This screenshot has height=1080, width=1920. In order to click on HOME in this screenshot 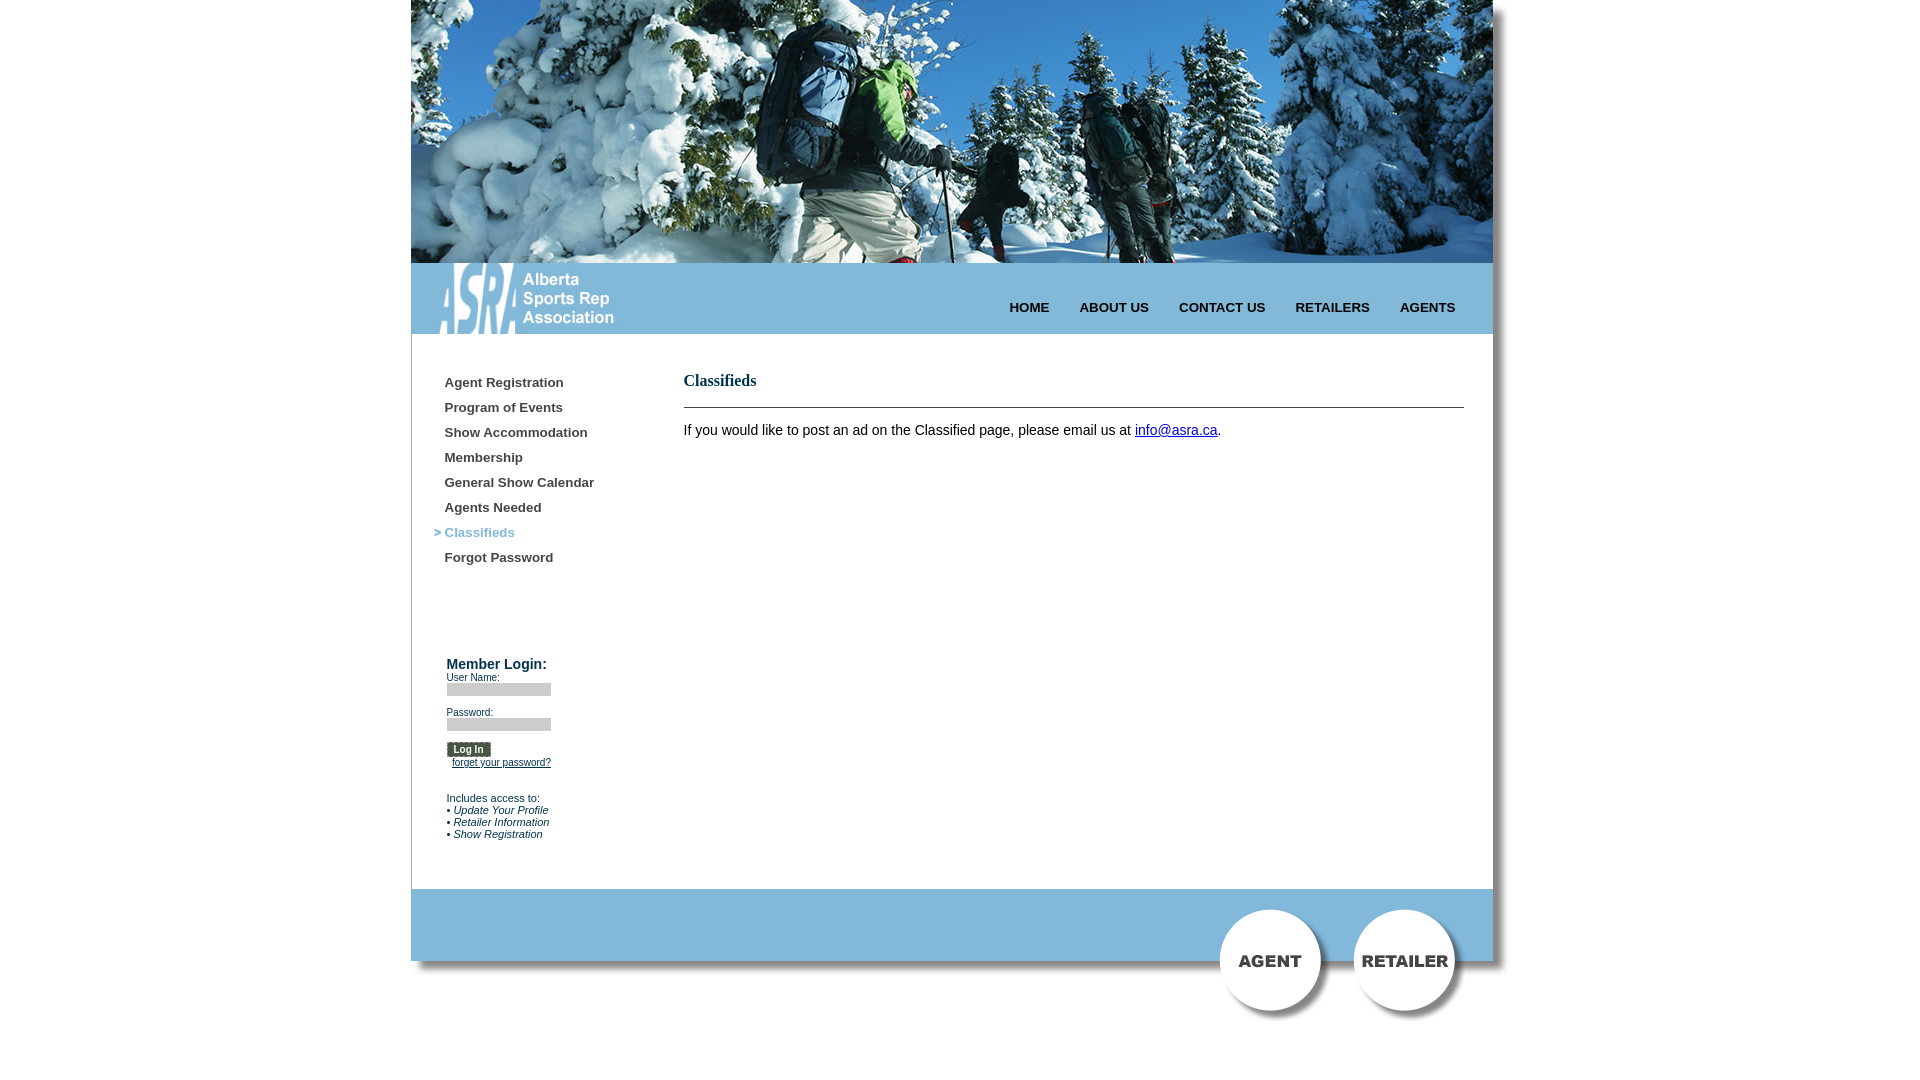, I will do `click(1029, 308)`.